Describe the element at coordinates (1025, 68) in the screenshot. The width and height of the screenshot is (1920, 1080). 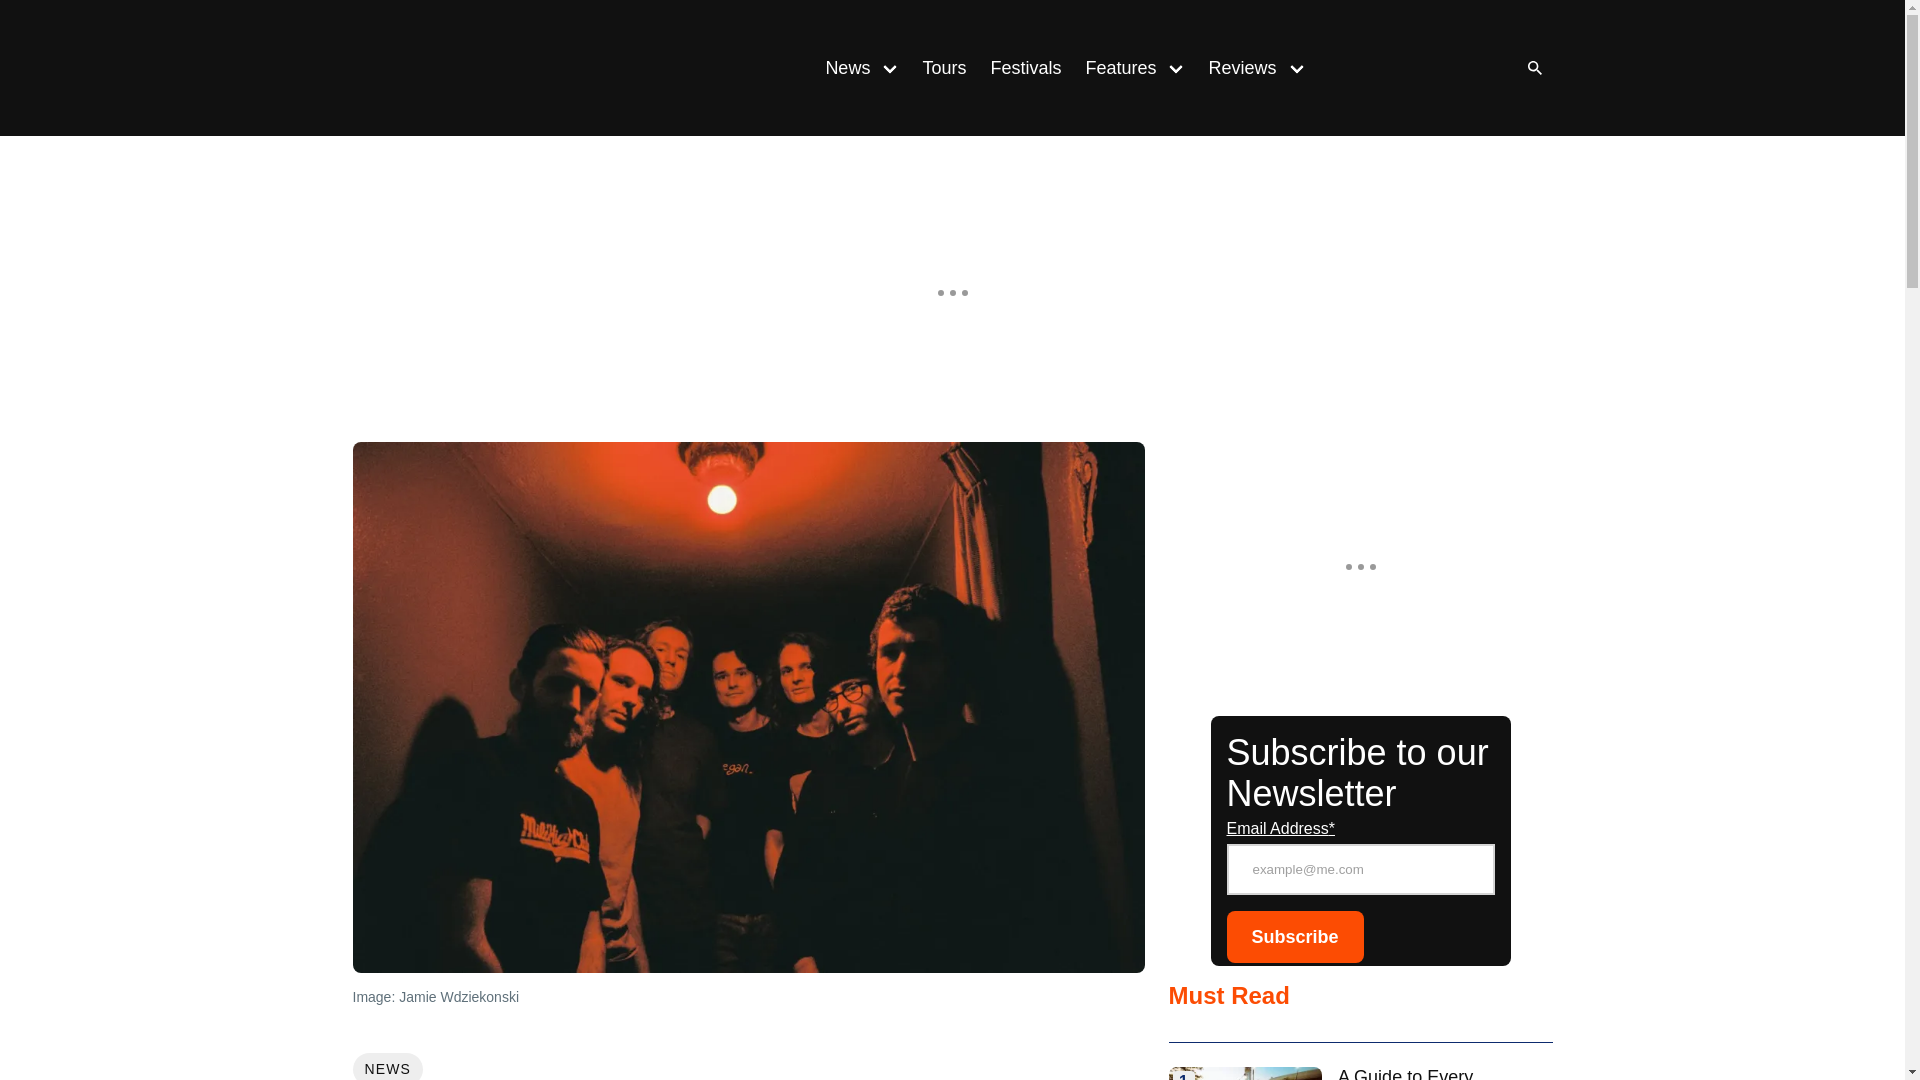
I see `Festivals` at that location.